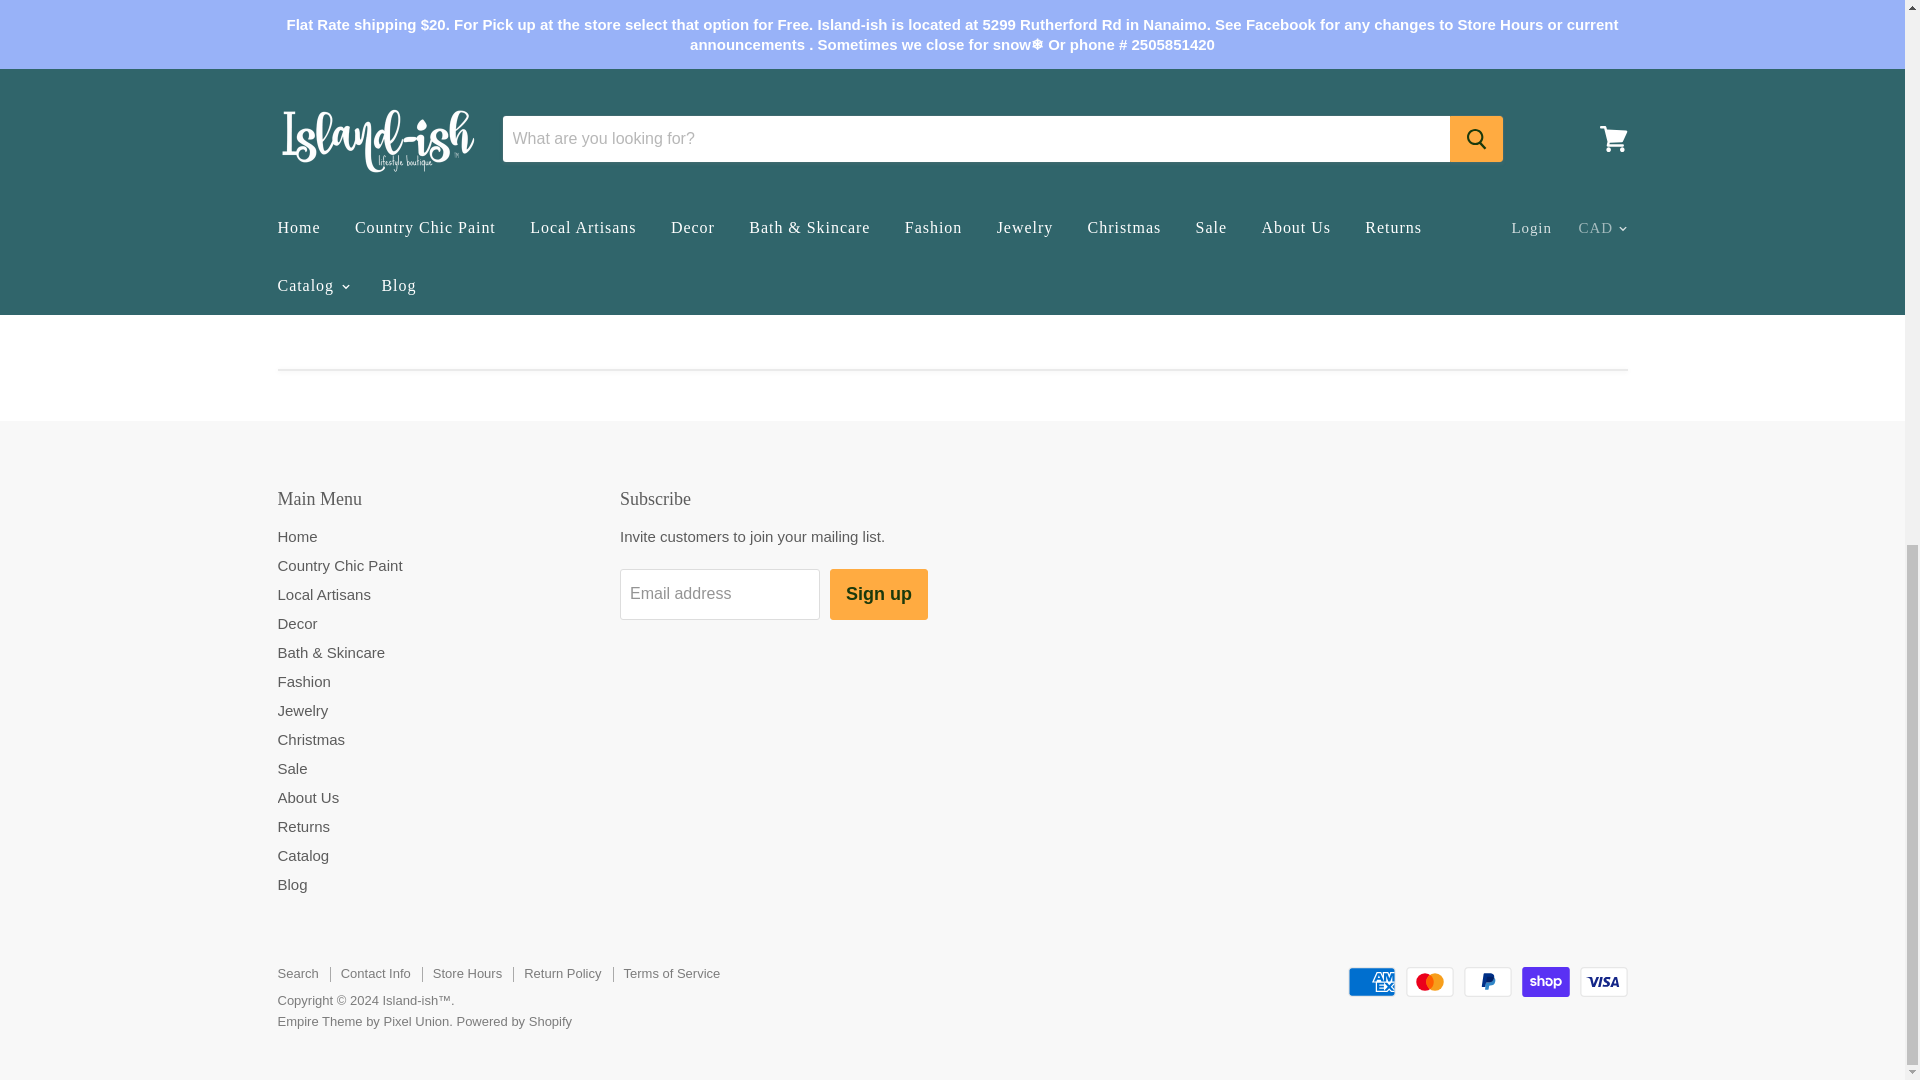 The width and height of the screenshot is (1920, 1080). What do you see at coordinates (1604, 981) in the screenshot?
I see `Visa` at bounding box center [1604, 981].